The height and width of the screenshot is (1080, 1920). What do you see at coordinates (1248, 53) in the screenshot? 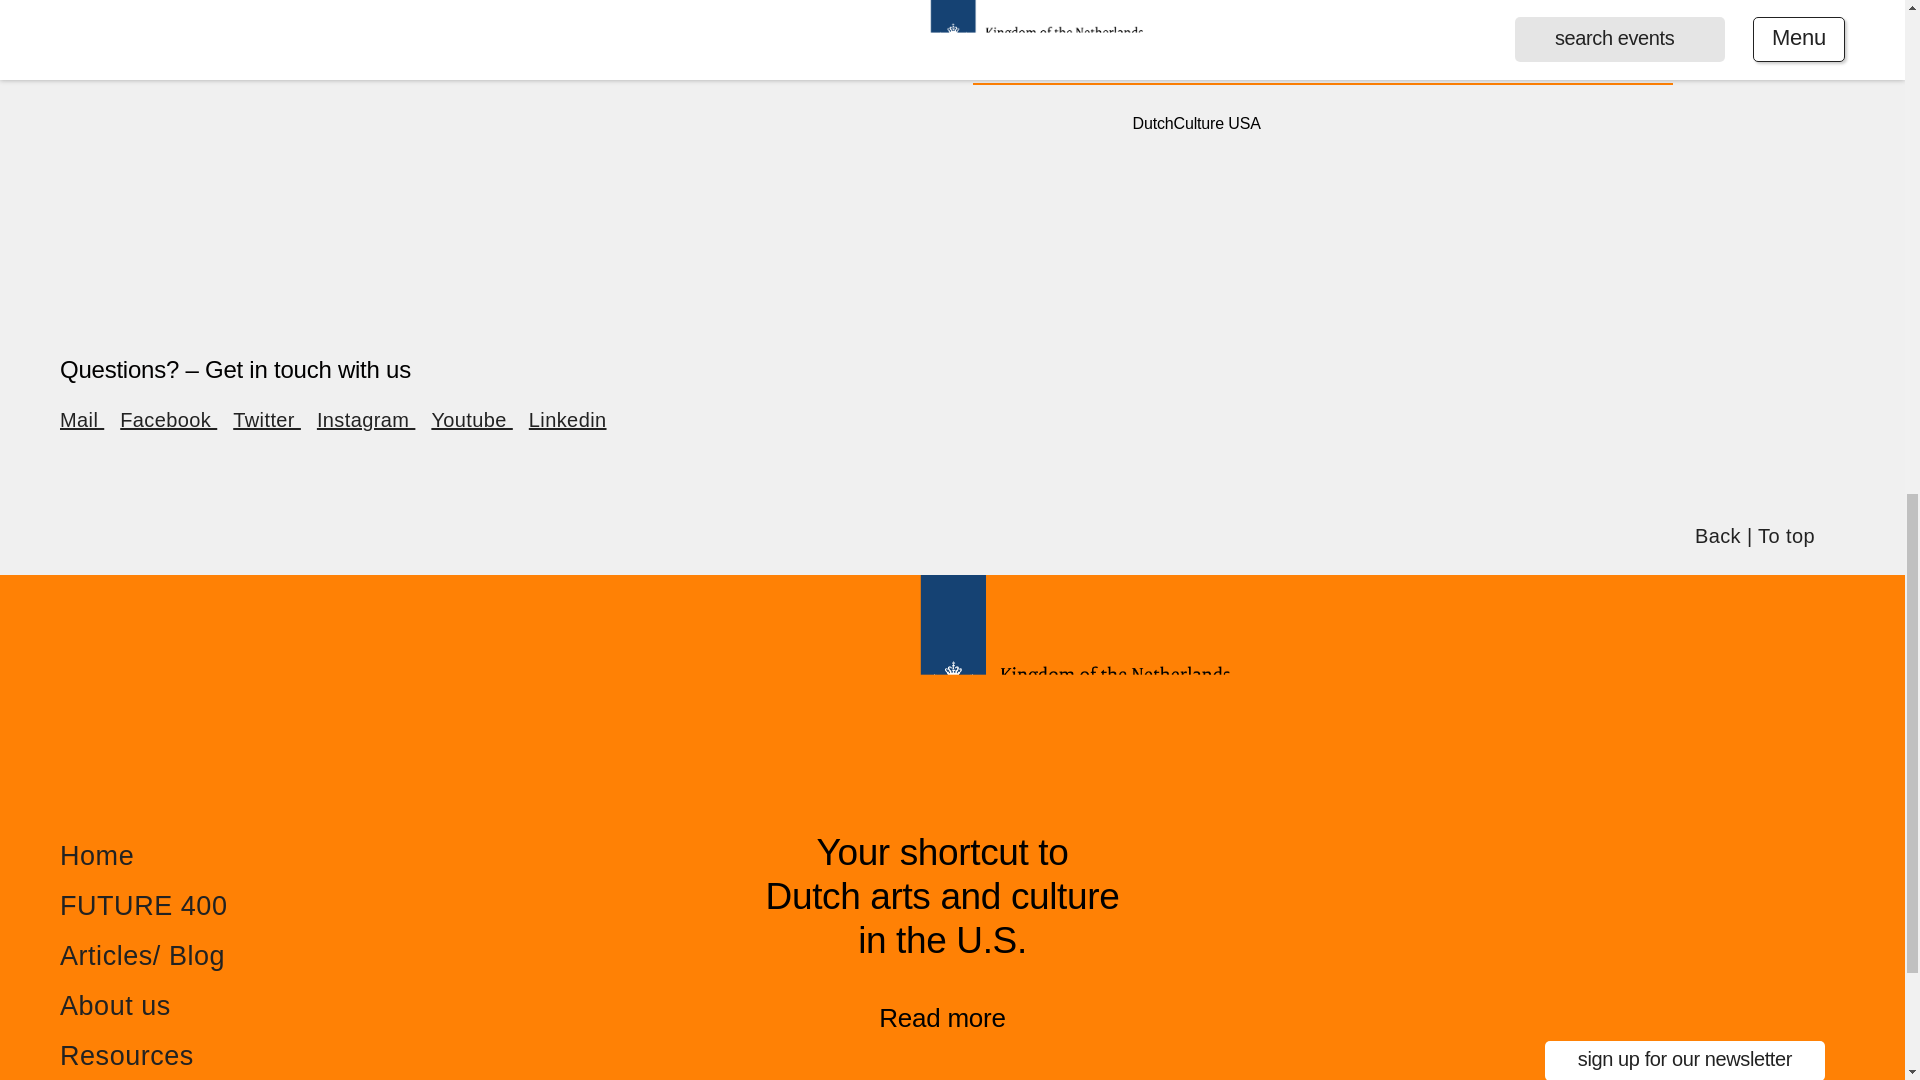
I see `TWITTER` at bounding box center [1248, 53].